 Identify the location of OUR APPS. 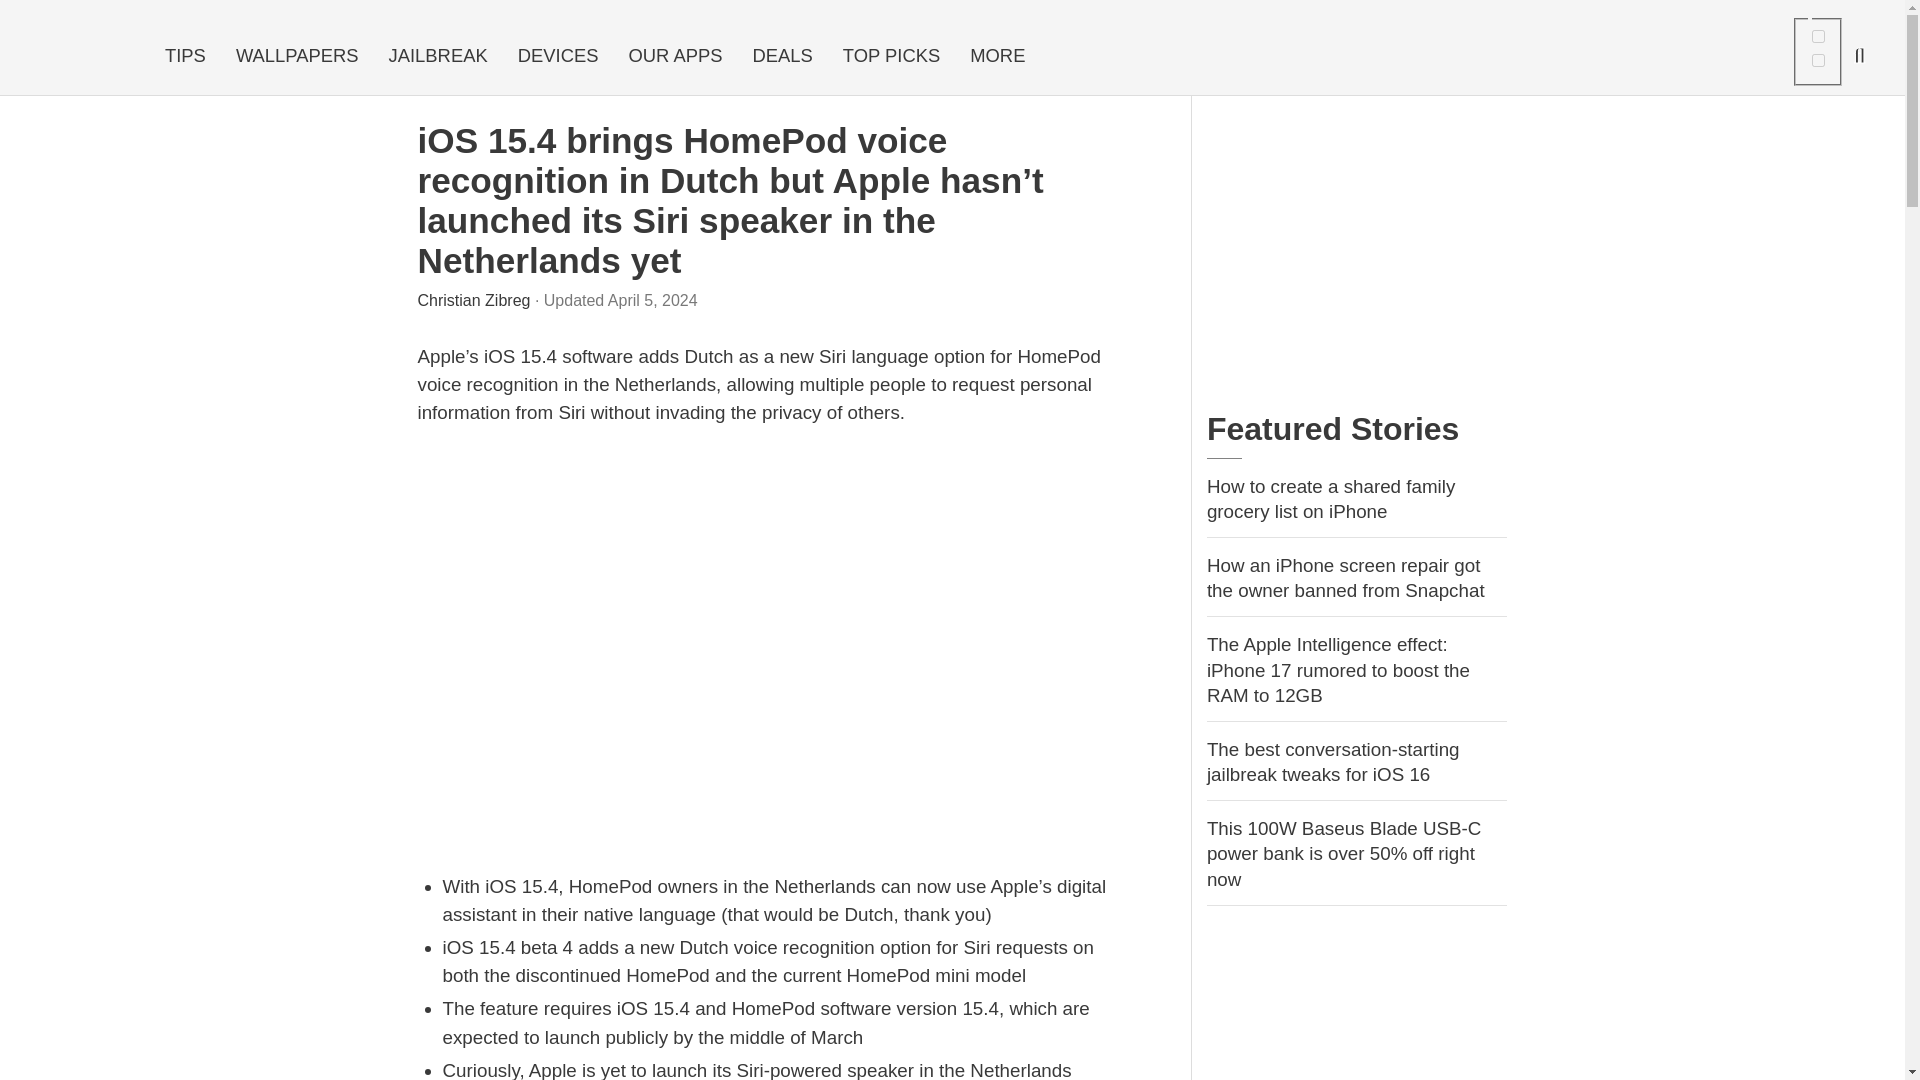
(674, 56).